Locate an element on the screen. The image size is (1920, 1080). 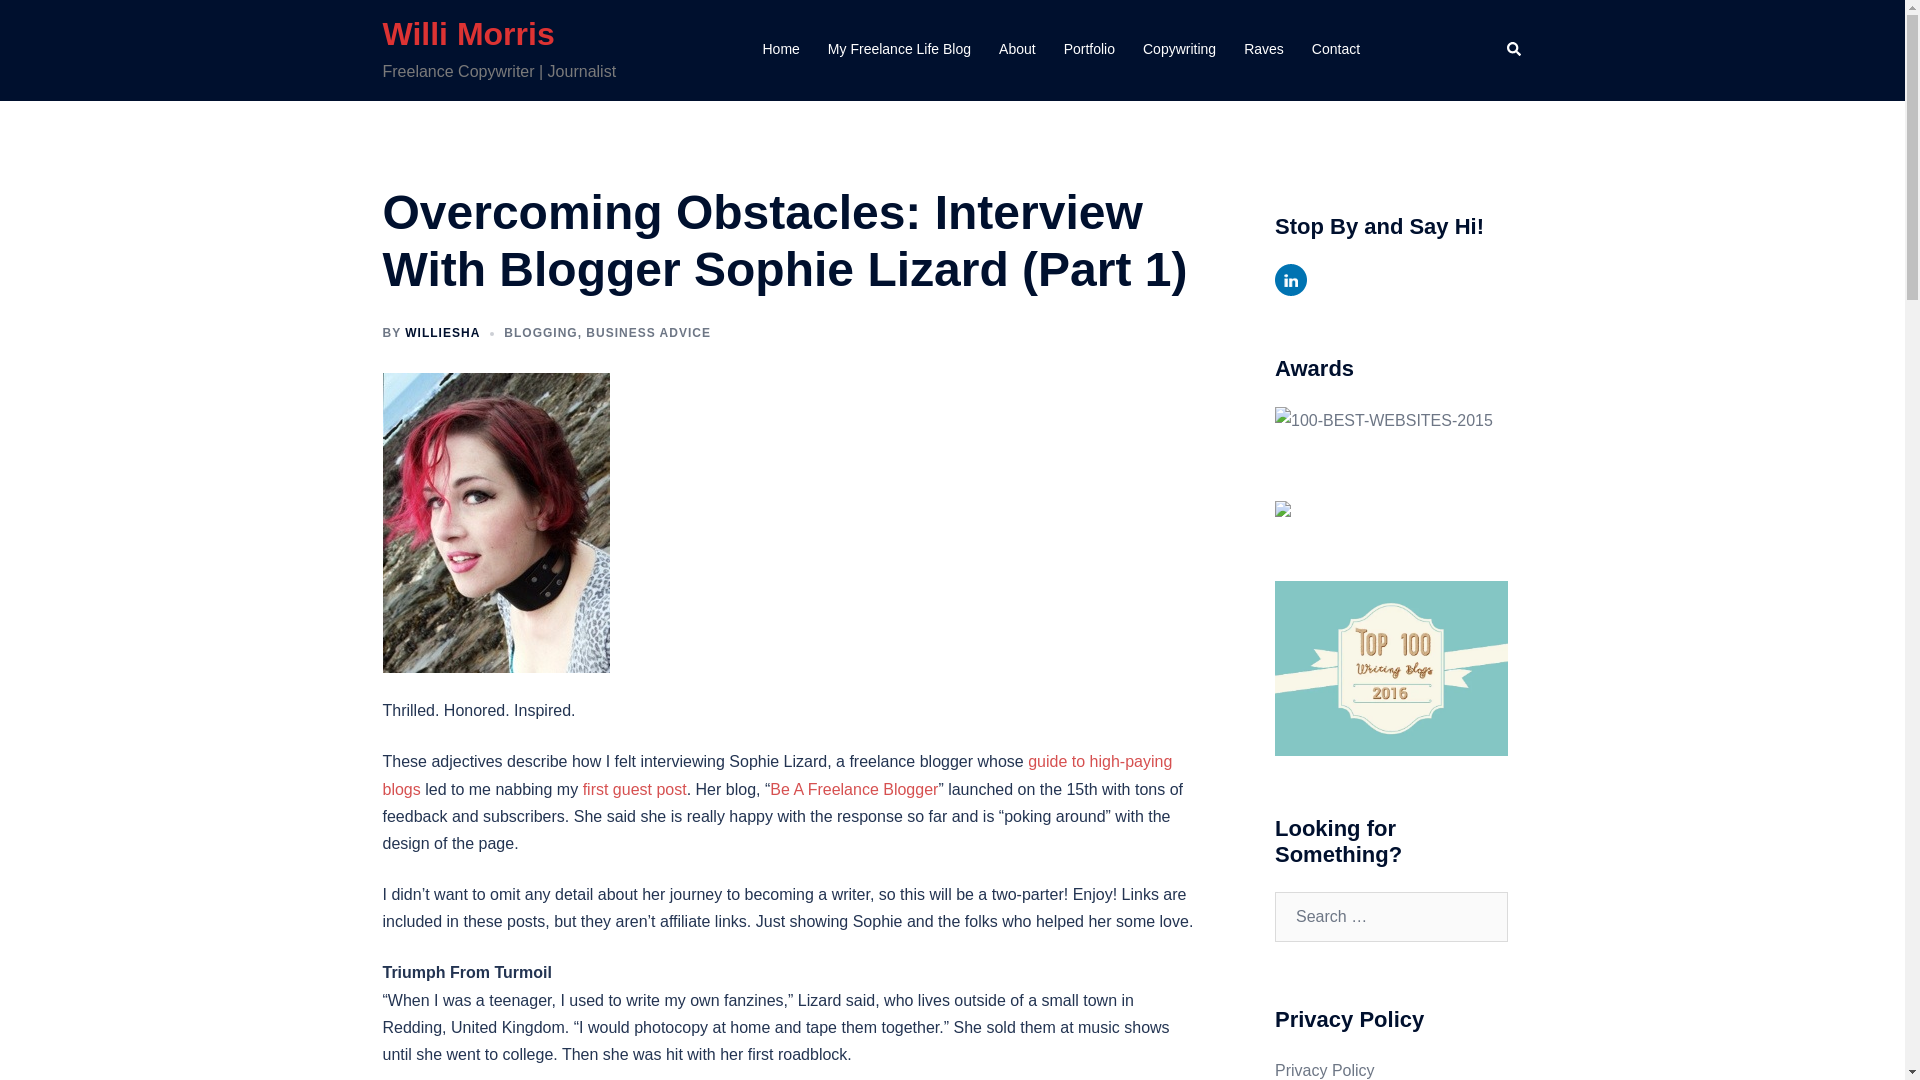
Search is located at coordinates (1514, 50).